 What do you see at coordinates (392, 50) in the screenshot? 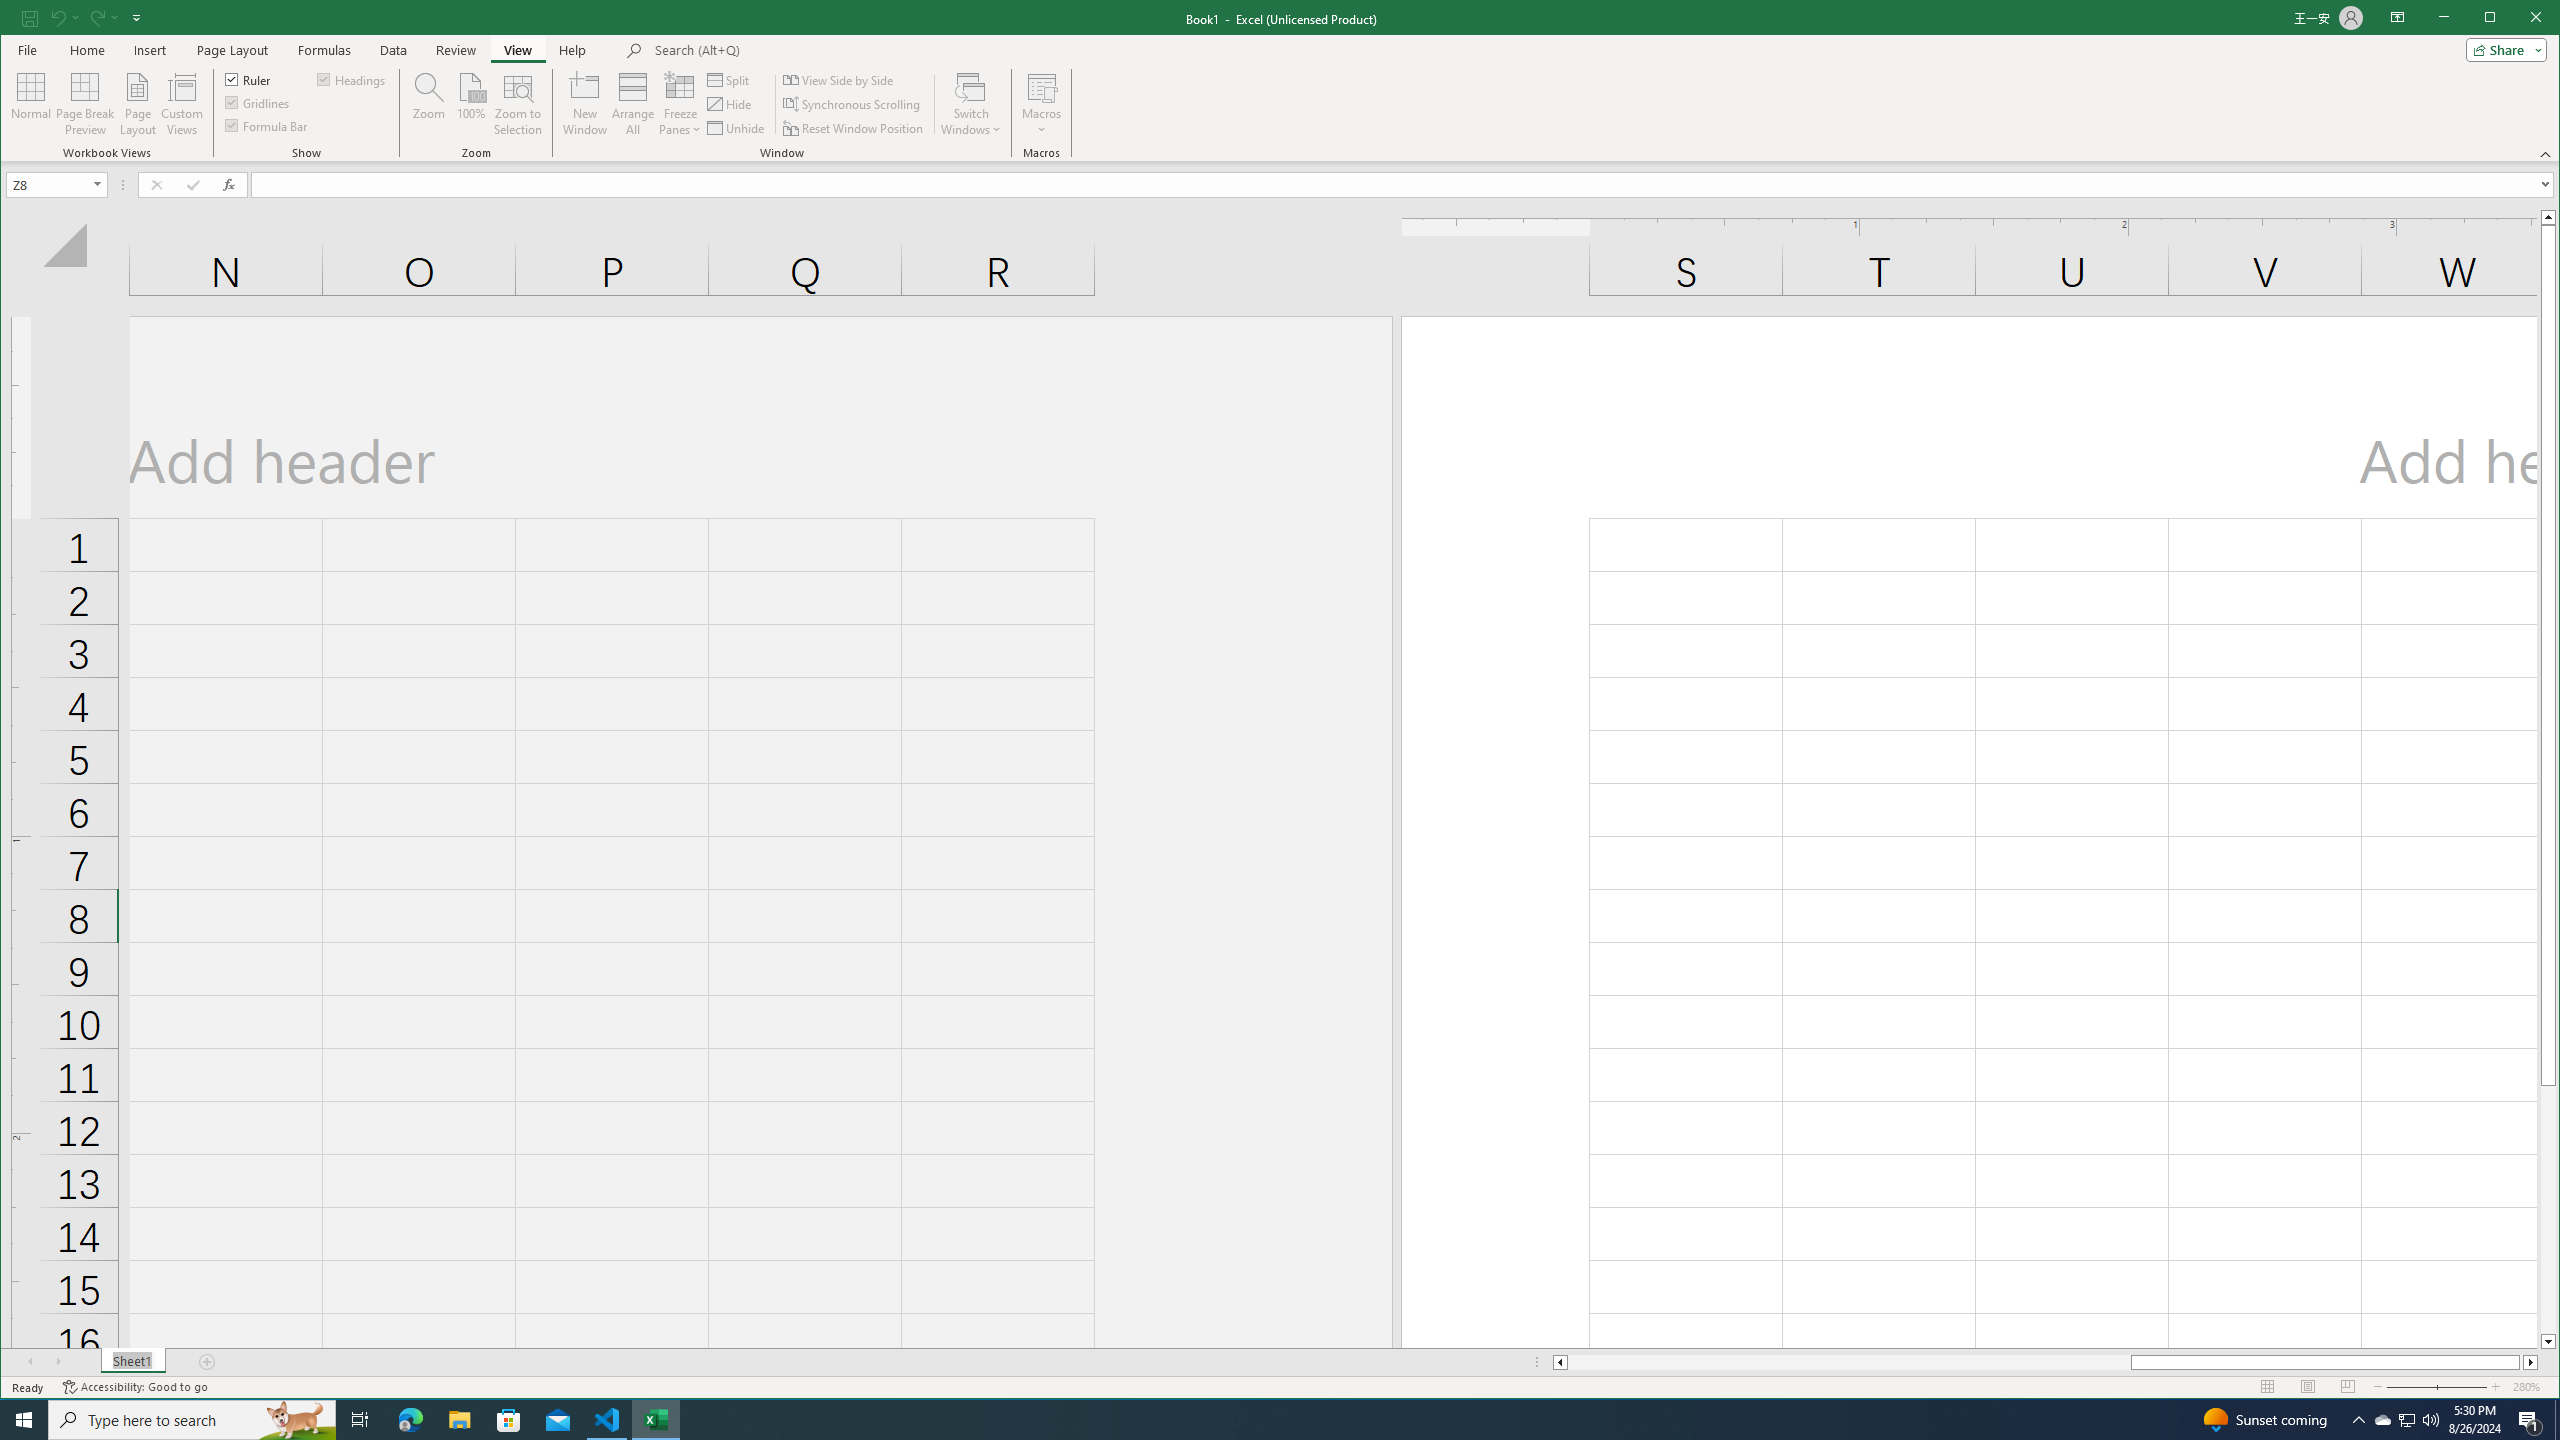
I see `Data` at bounding box center [392, 50].